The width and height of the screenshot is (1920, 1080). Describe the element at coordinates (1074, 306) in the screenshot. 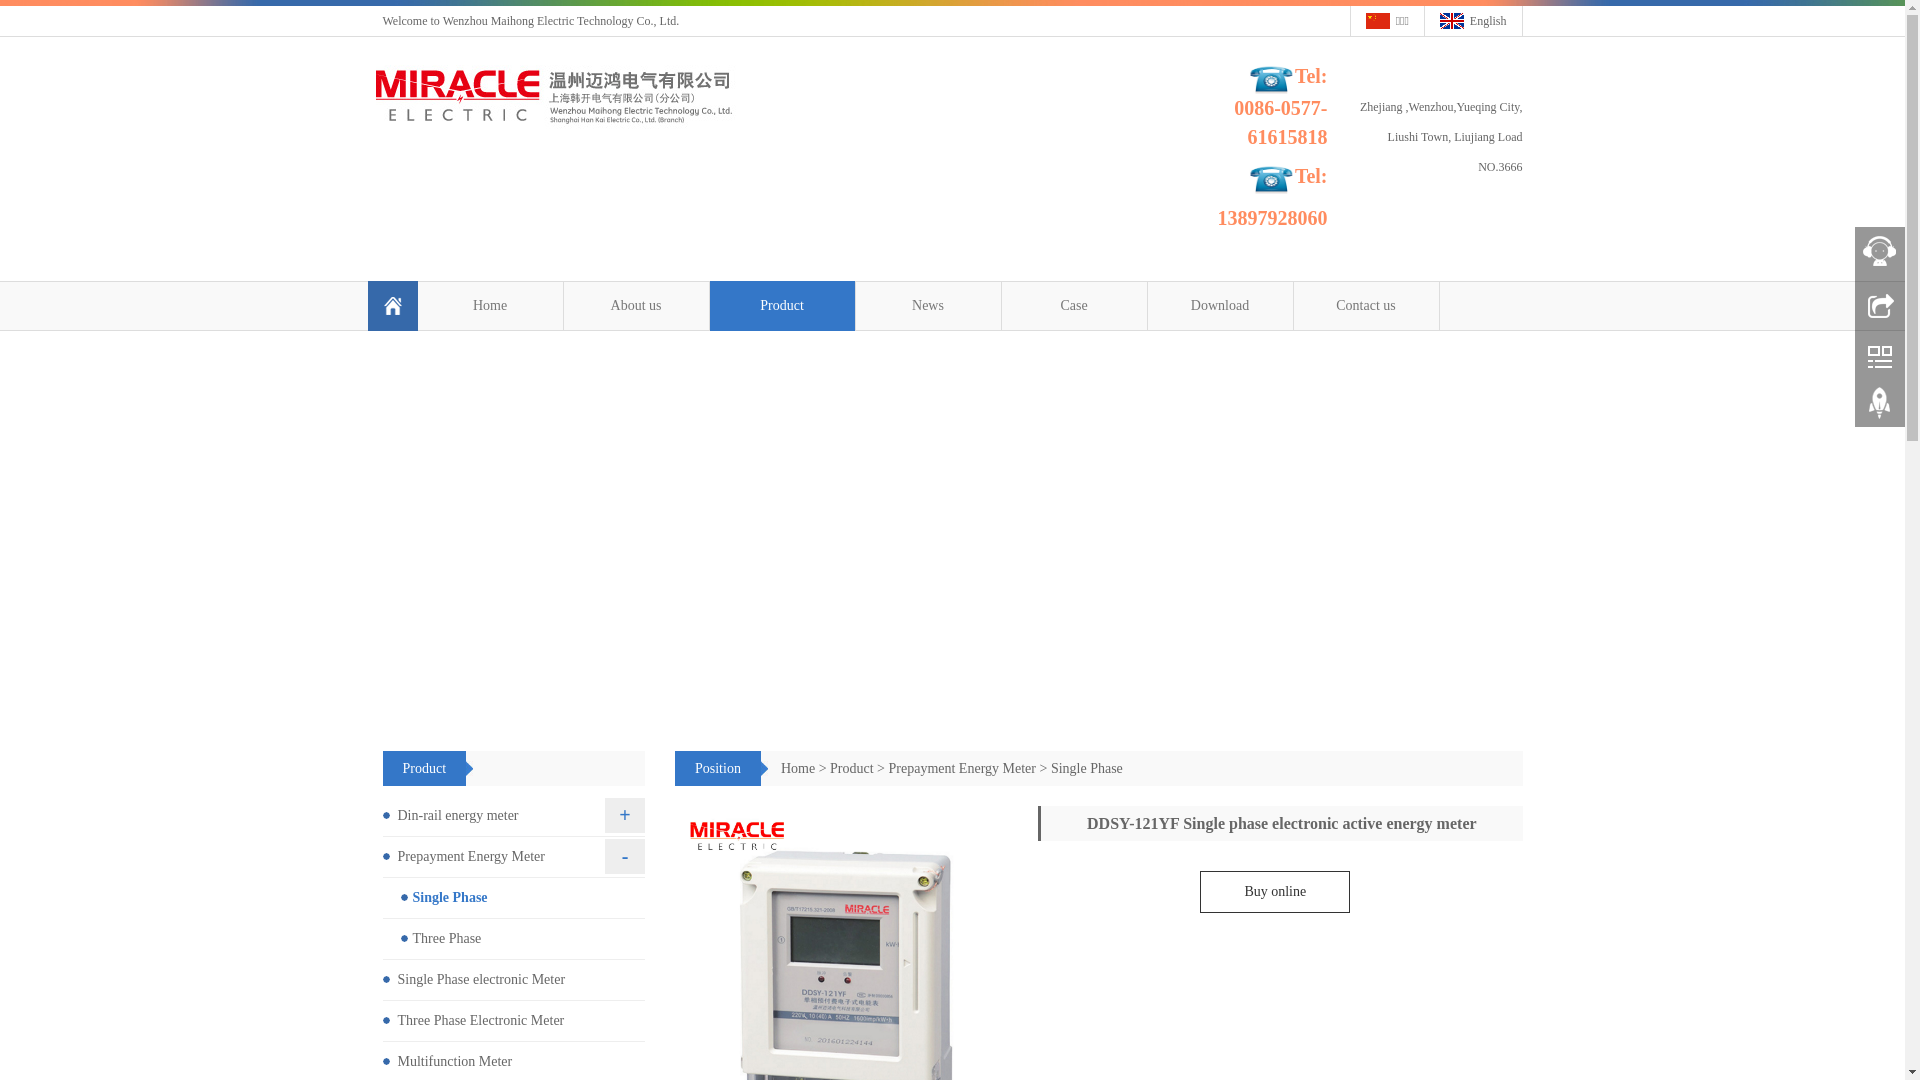

I see `Case` at that location.